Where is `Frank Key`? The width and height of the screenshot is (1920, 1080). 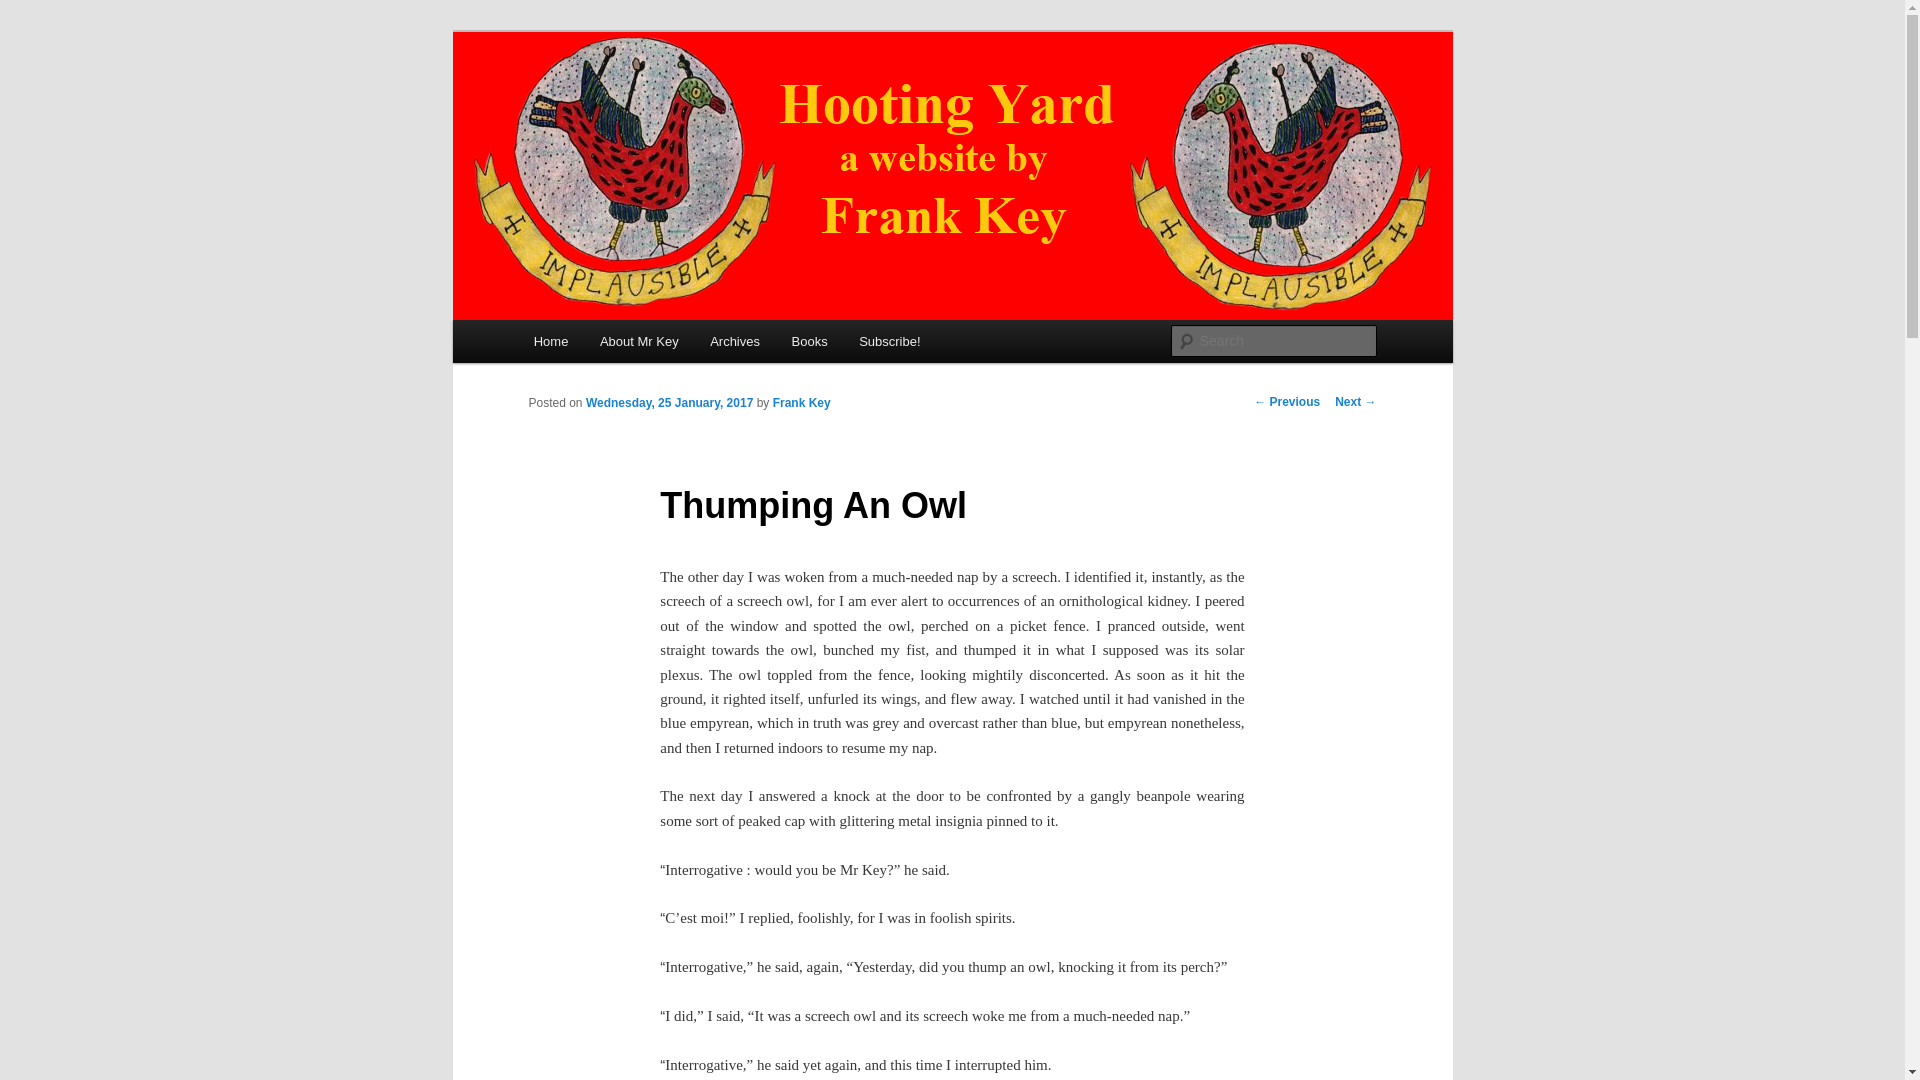 Frank Key is located at coordinates (802, 403).